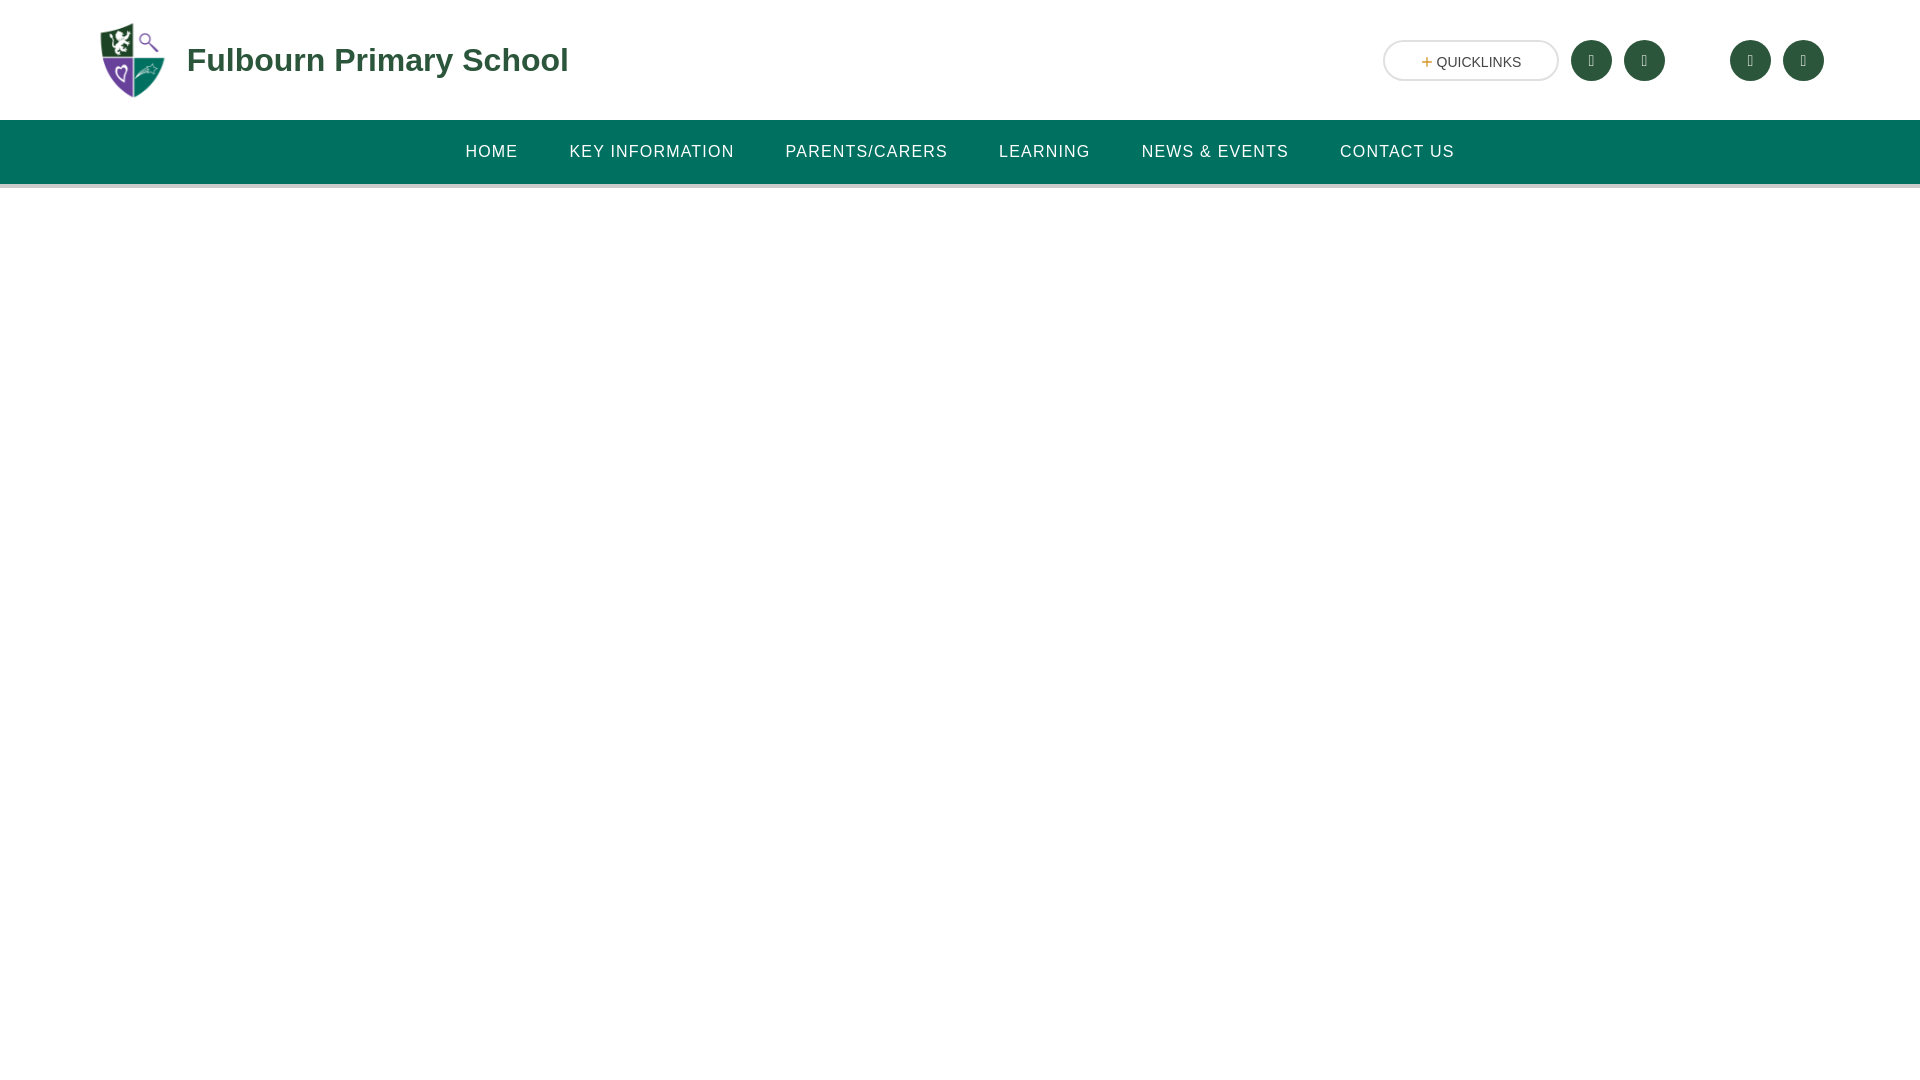 This screenshot has height=1080, width=1920. I want to click on KEY INFORMATION, so click(652, 151).